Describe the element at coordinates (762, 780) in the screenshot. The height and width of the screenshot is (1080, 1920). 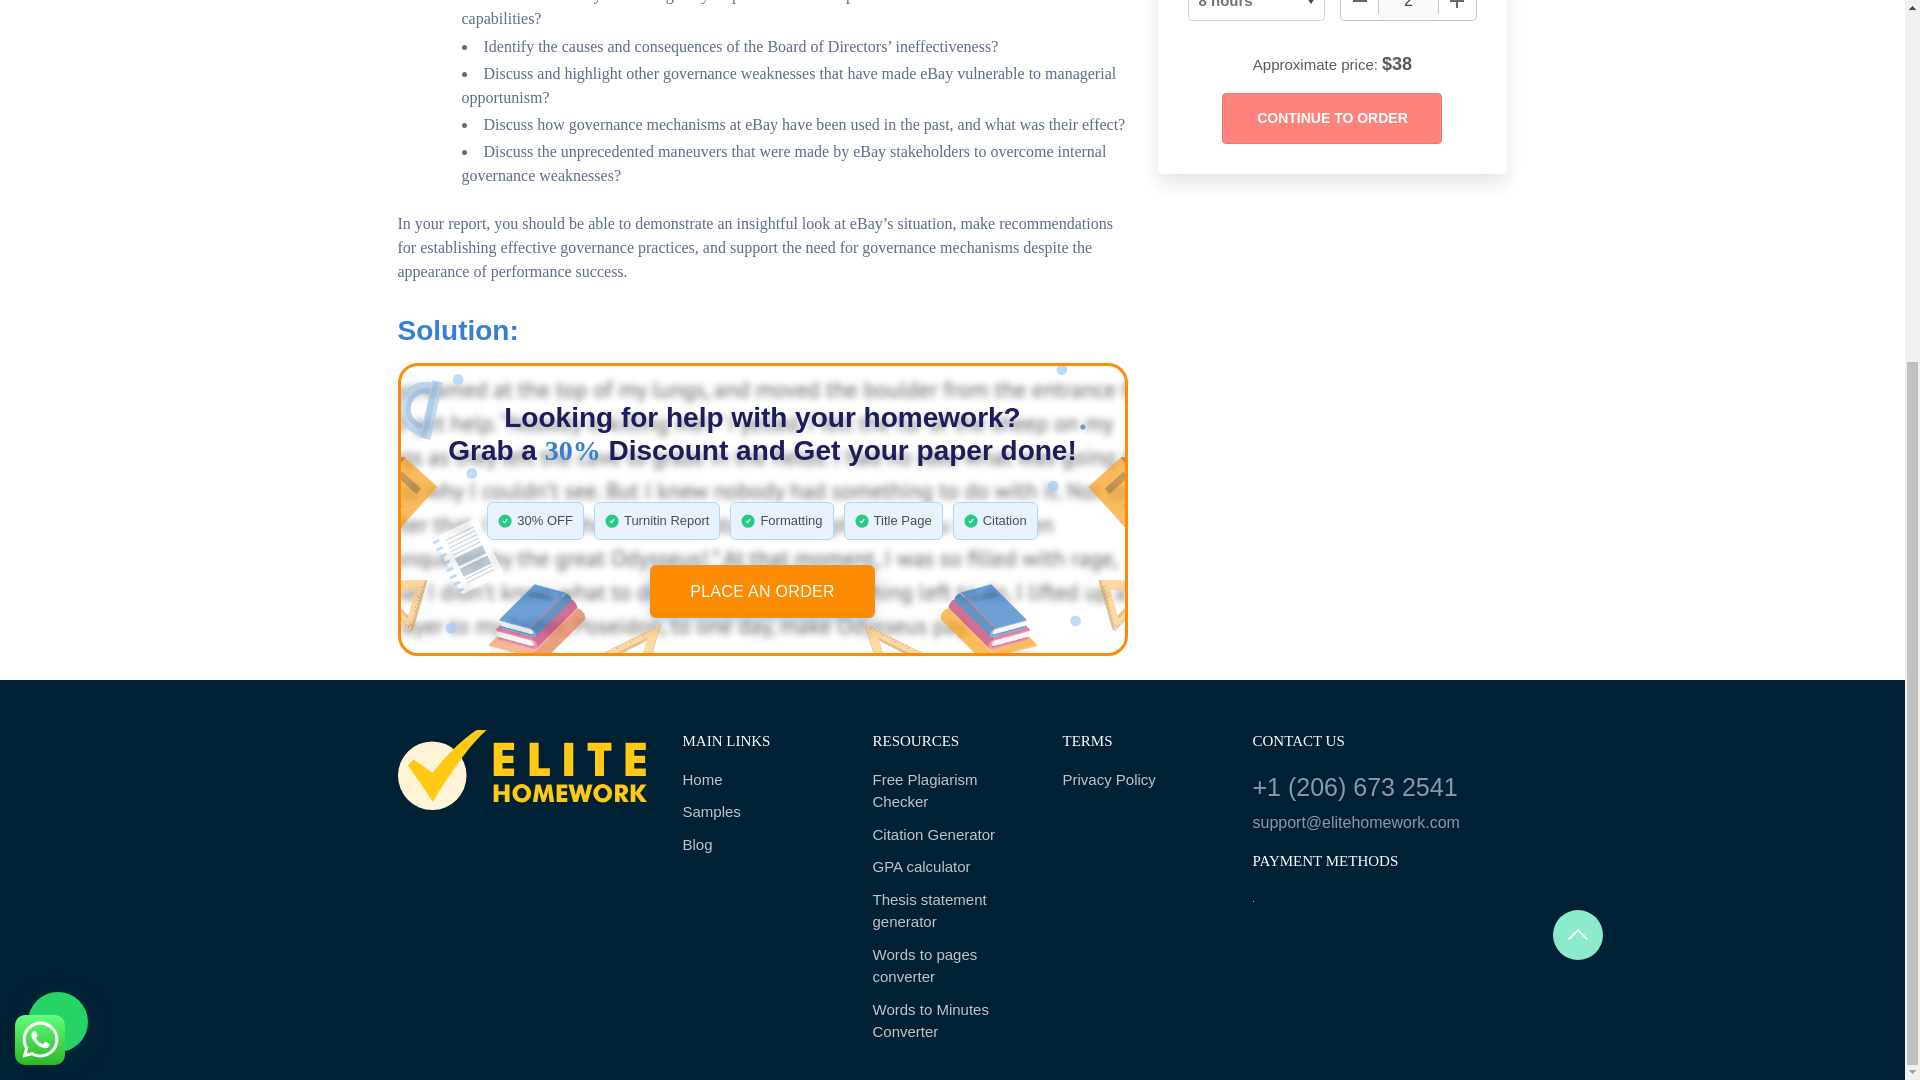
I see `Home` at that location.